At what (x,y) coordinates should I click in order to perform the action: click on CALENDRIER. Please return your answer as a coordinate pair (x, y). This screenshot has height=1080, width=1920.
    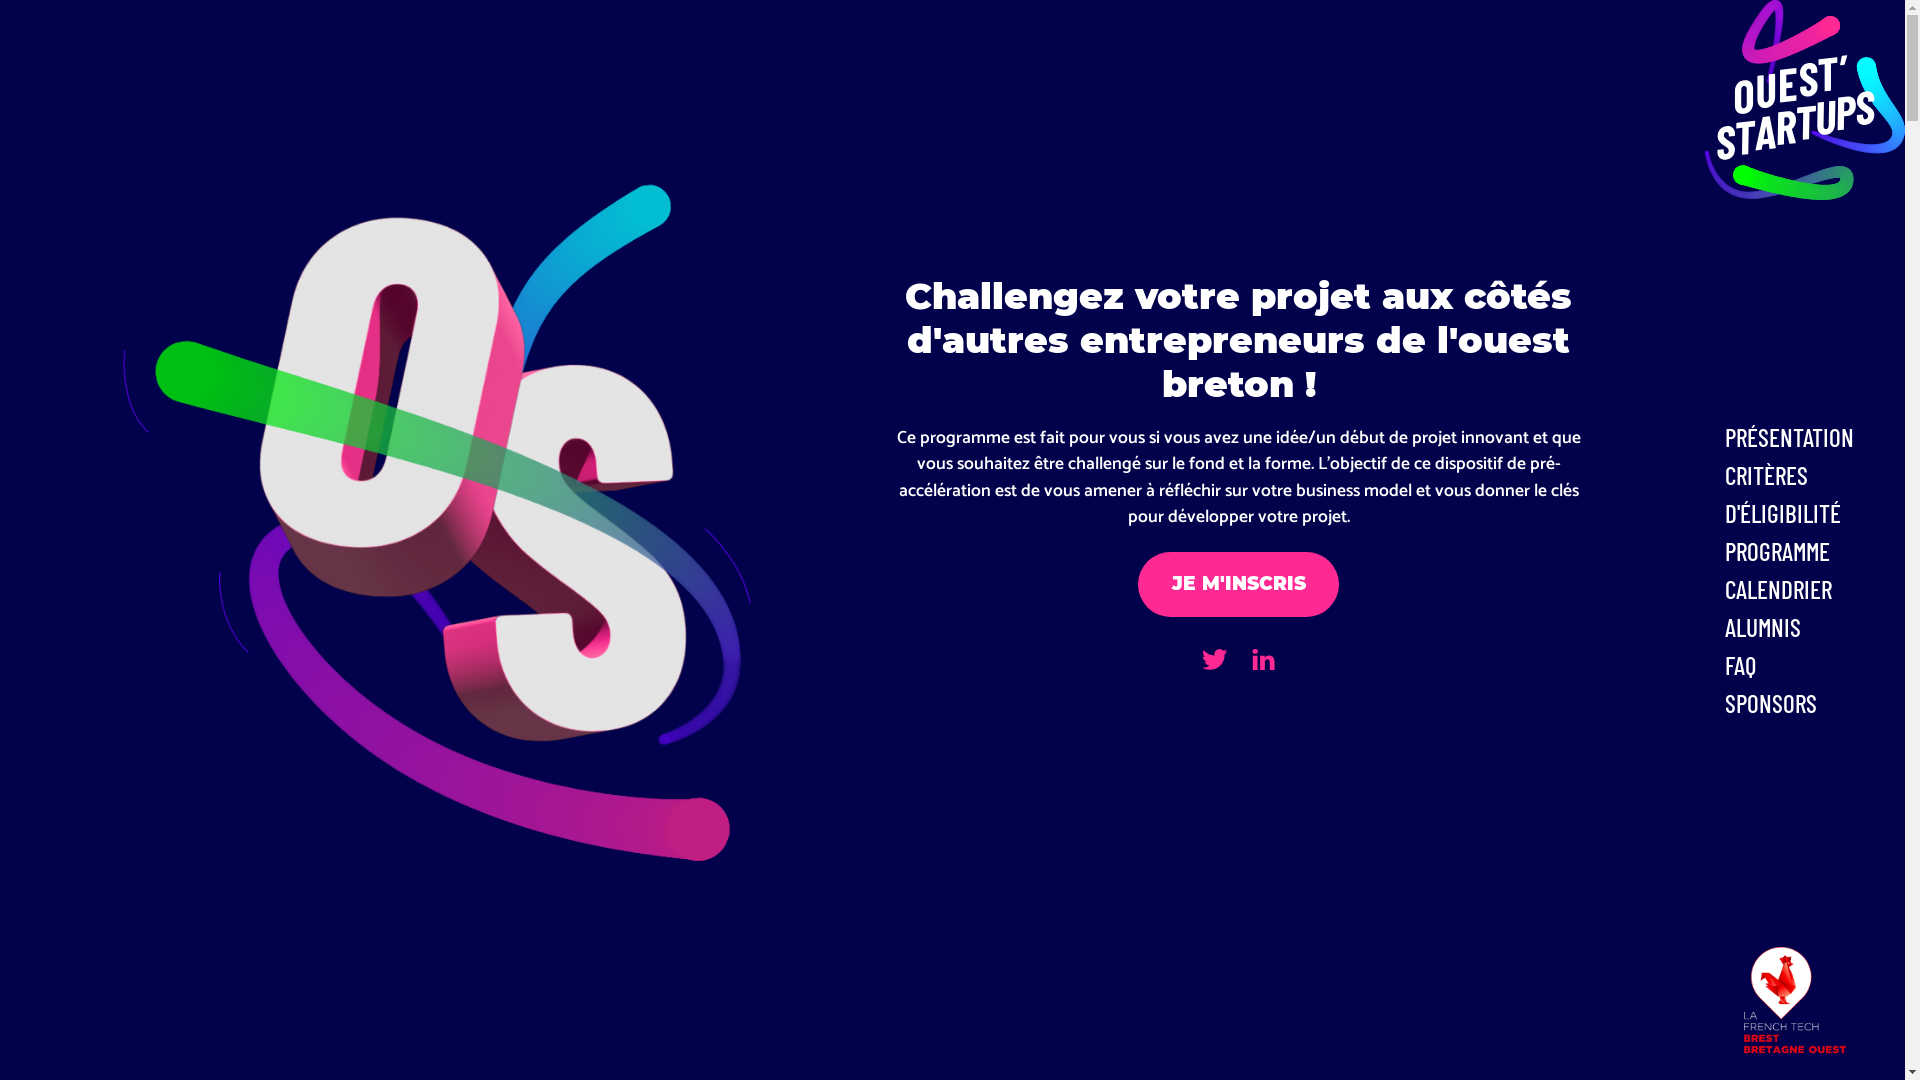
    Looking at the image, I should click on (1810, 589).